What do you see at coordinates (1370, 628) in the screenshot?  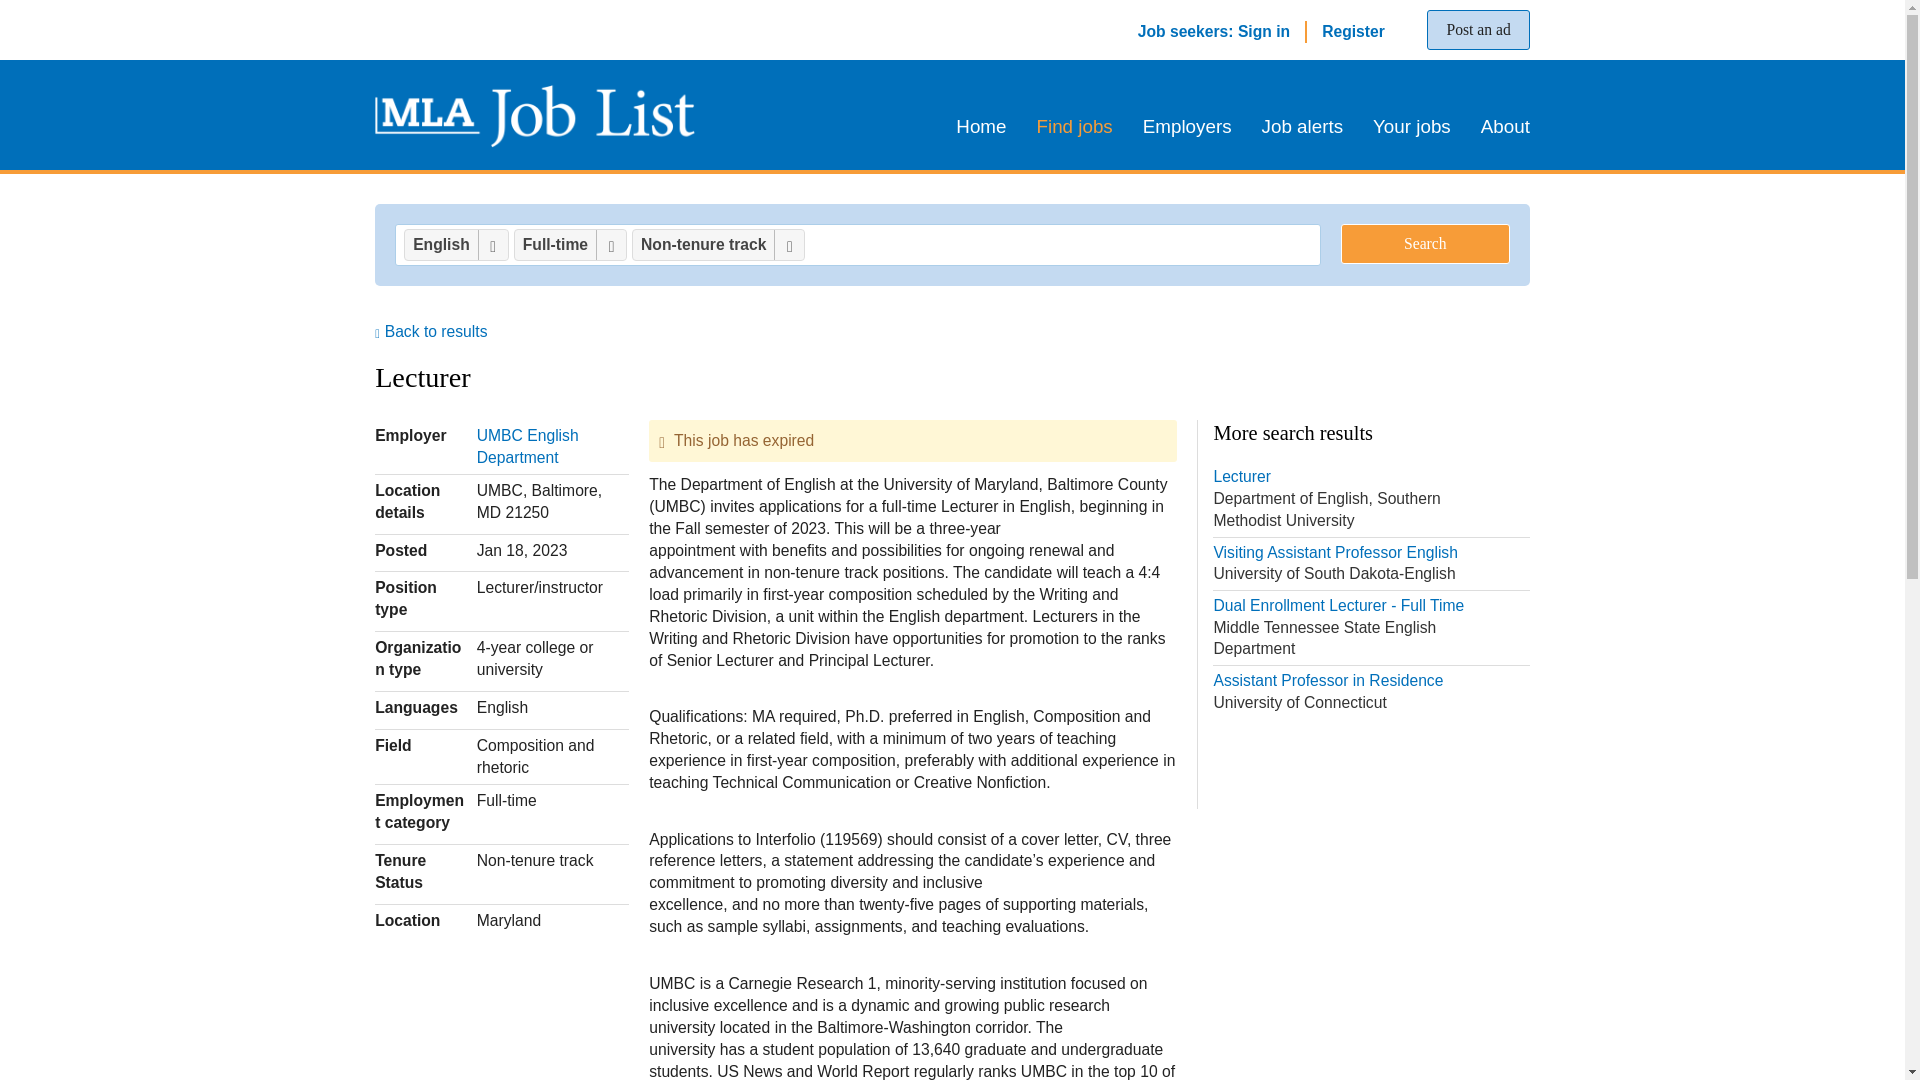 I see `Dual Enrollment Lecturer - Full Time` at bounding box center [1370, 628].